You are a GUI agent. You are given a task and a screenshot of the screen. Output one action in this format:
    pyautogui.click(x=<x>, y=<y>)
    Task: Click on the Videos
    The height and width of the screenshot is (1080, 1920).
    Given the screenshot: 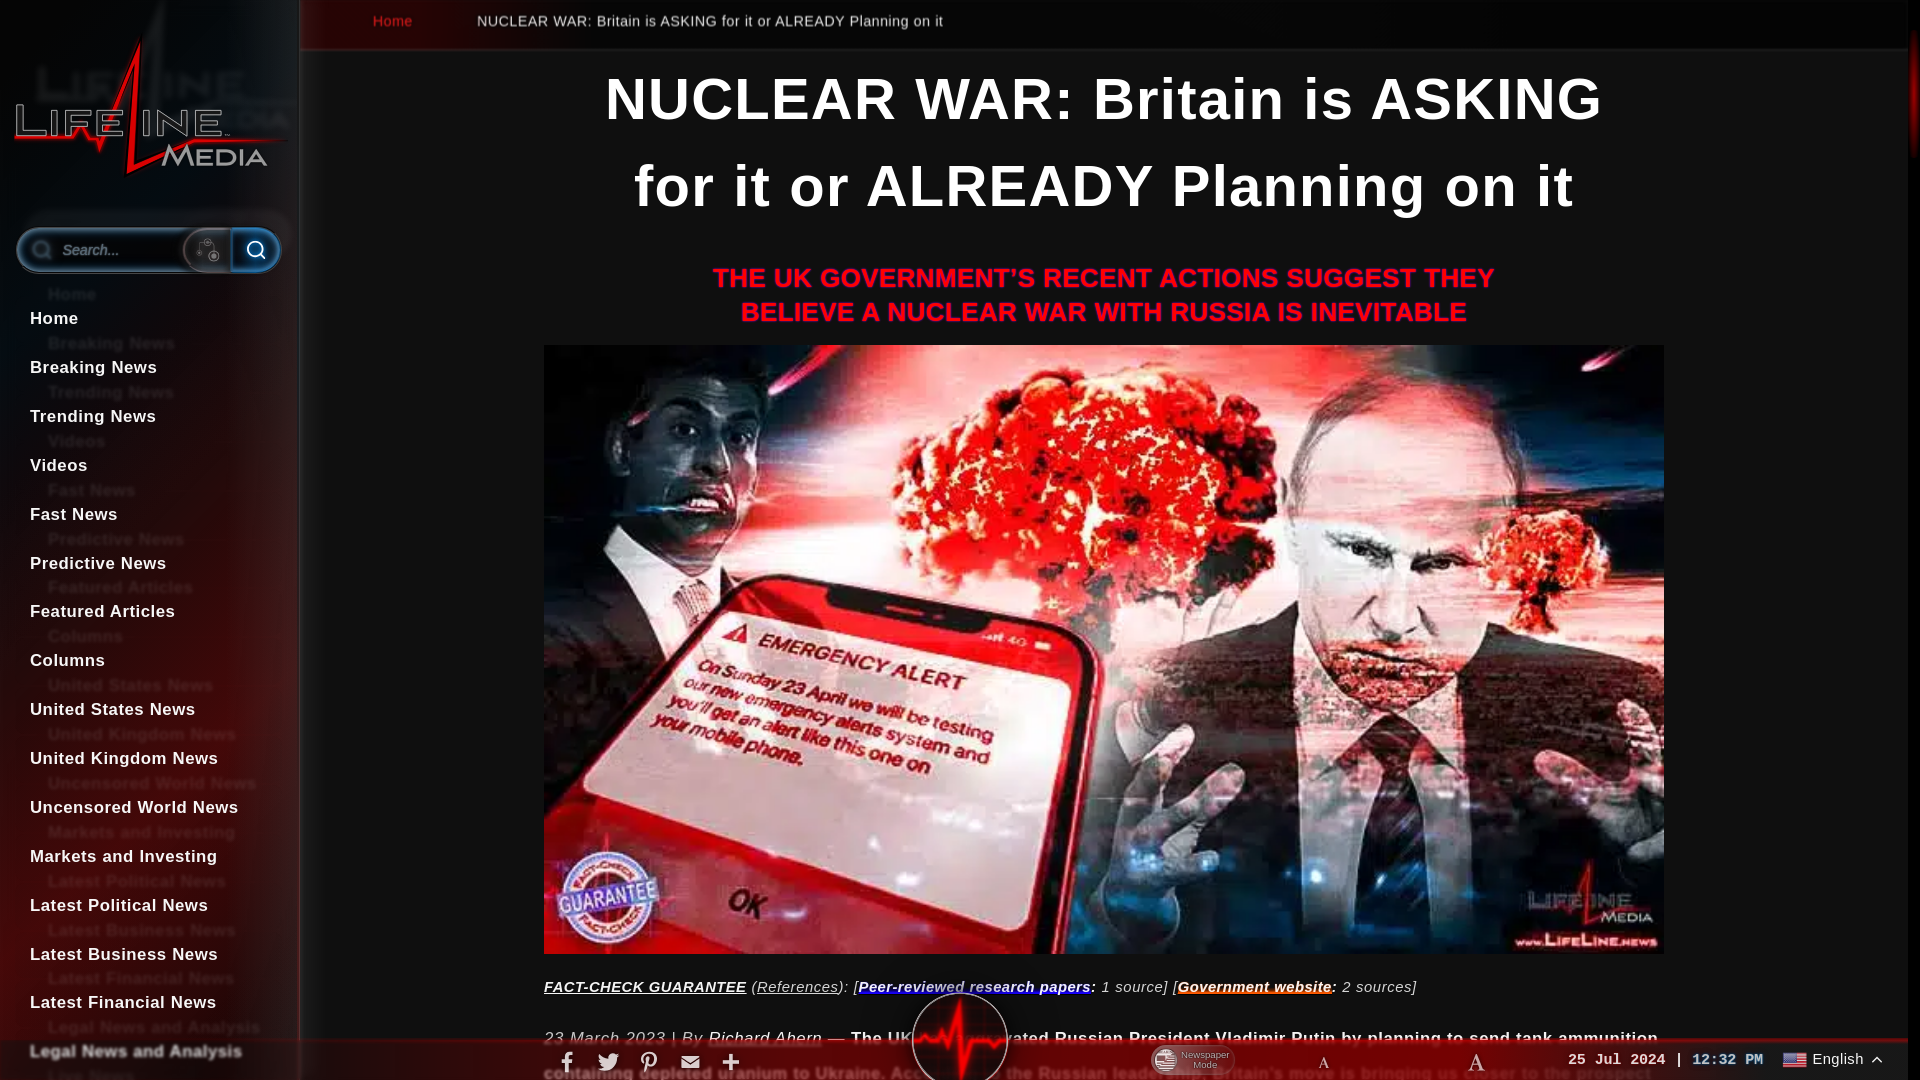 What is the action you would take?
    pyautogui.click(x=148, y=466)
    